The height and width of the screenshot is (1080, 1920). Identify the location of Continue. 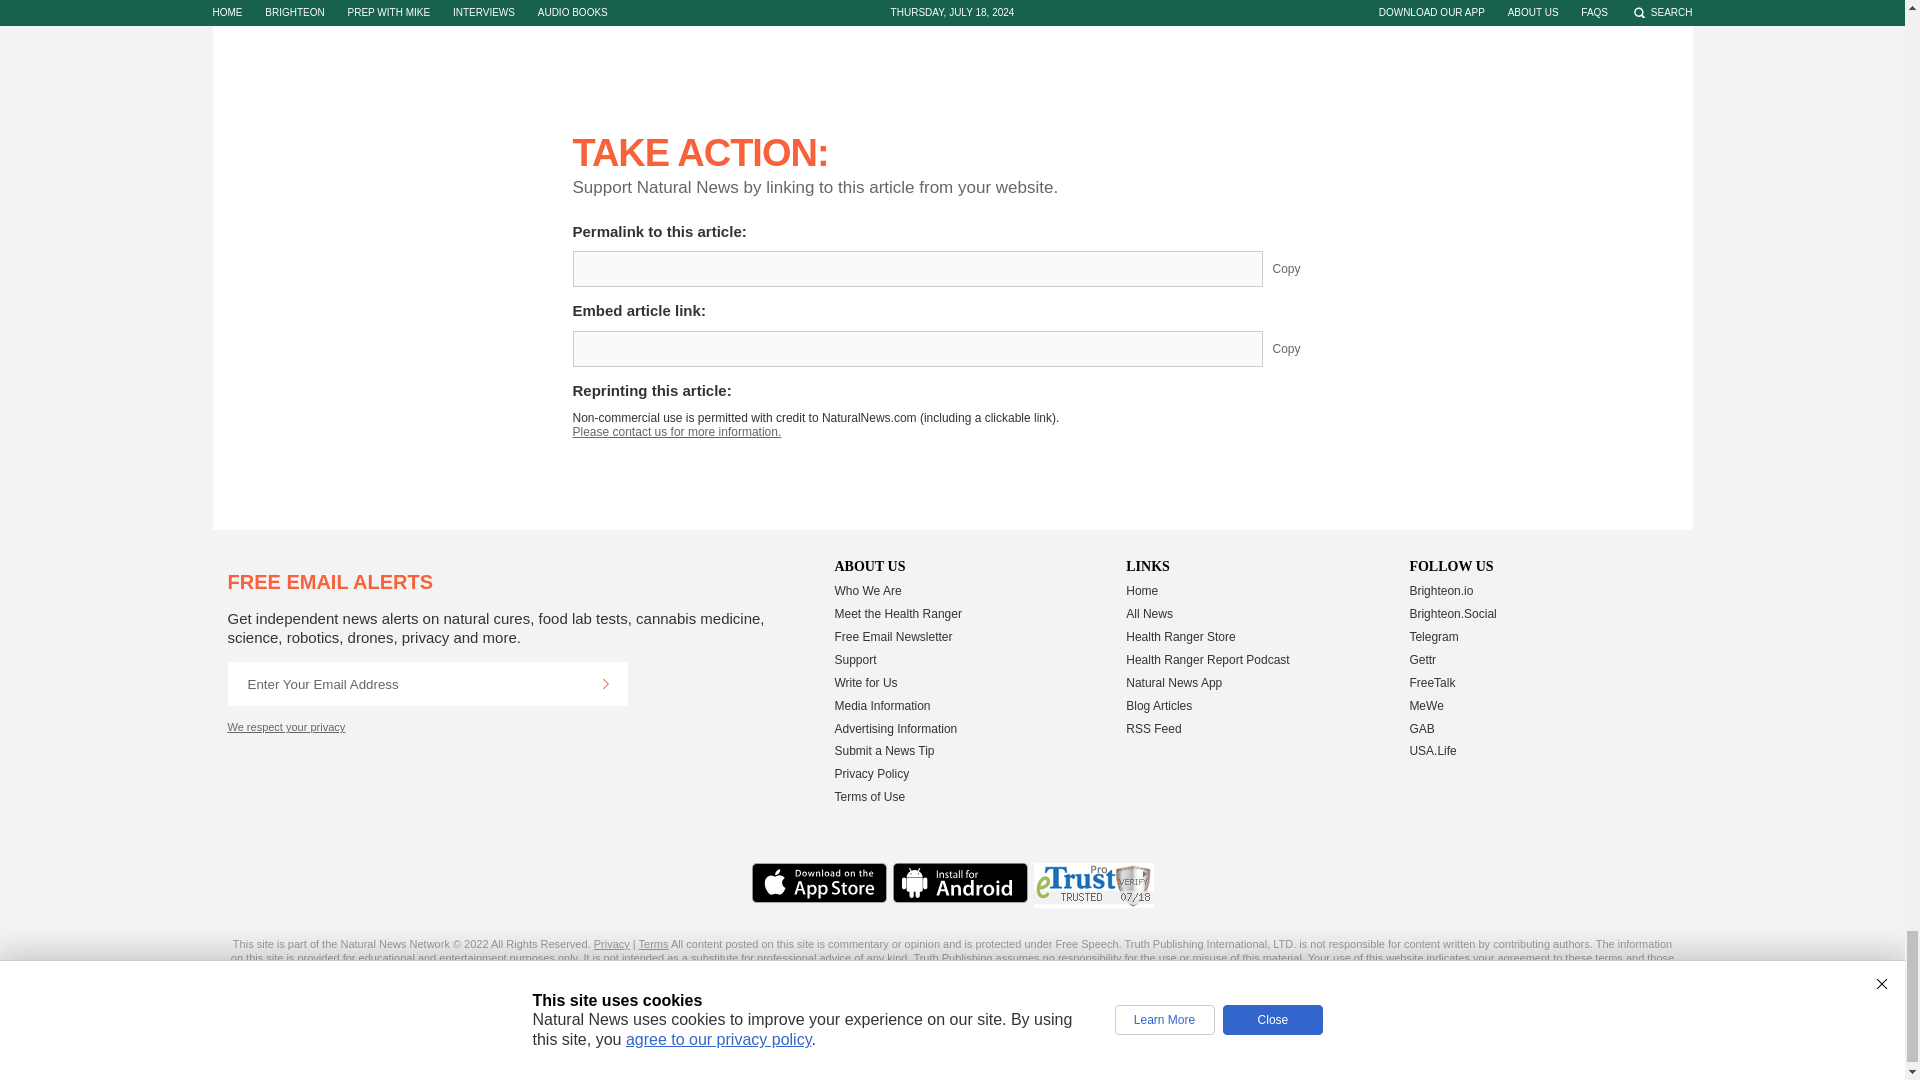
(605, 684).